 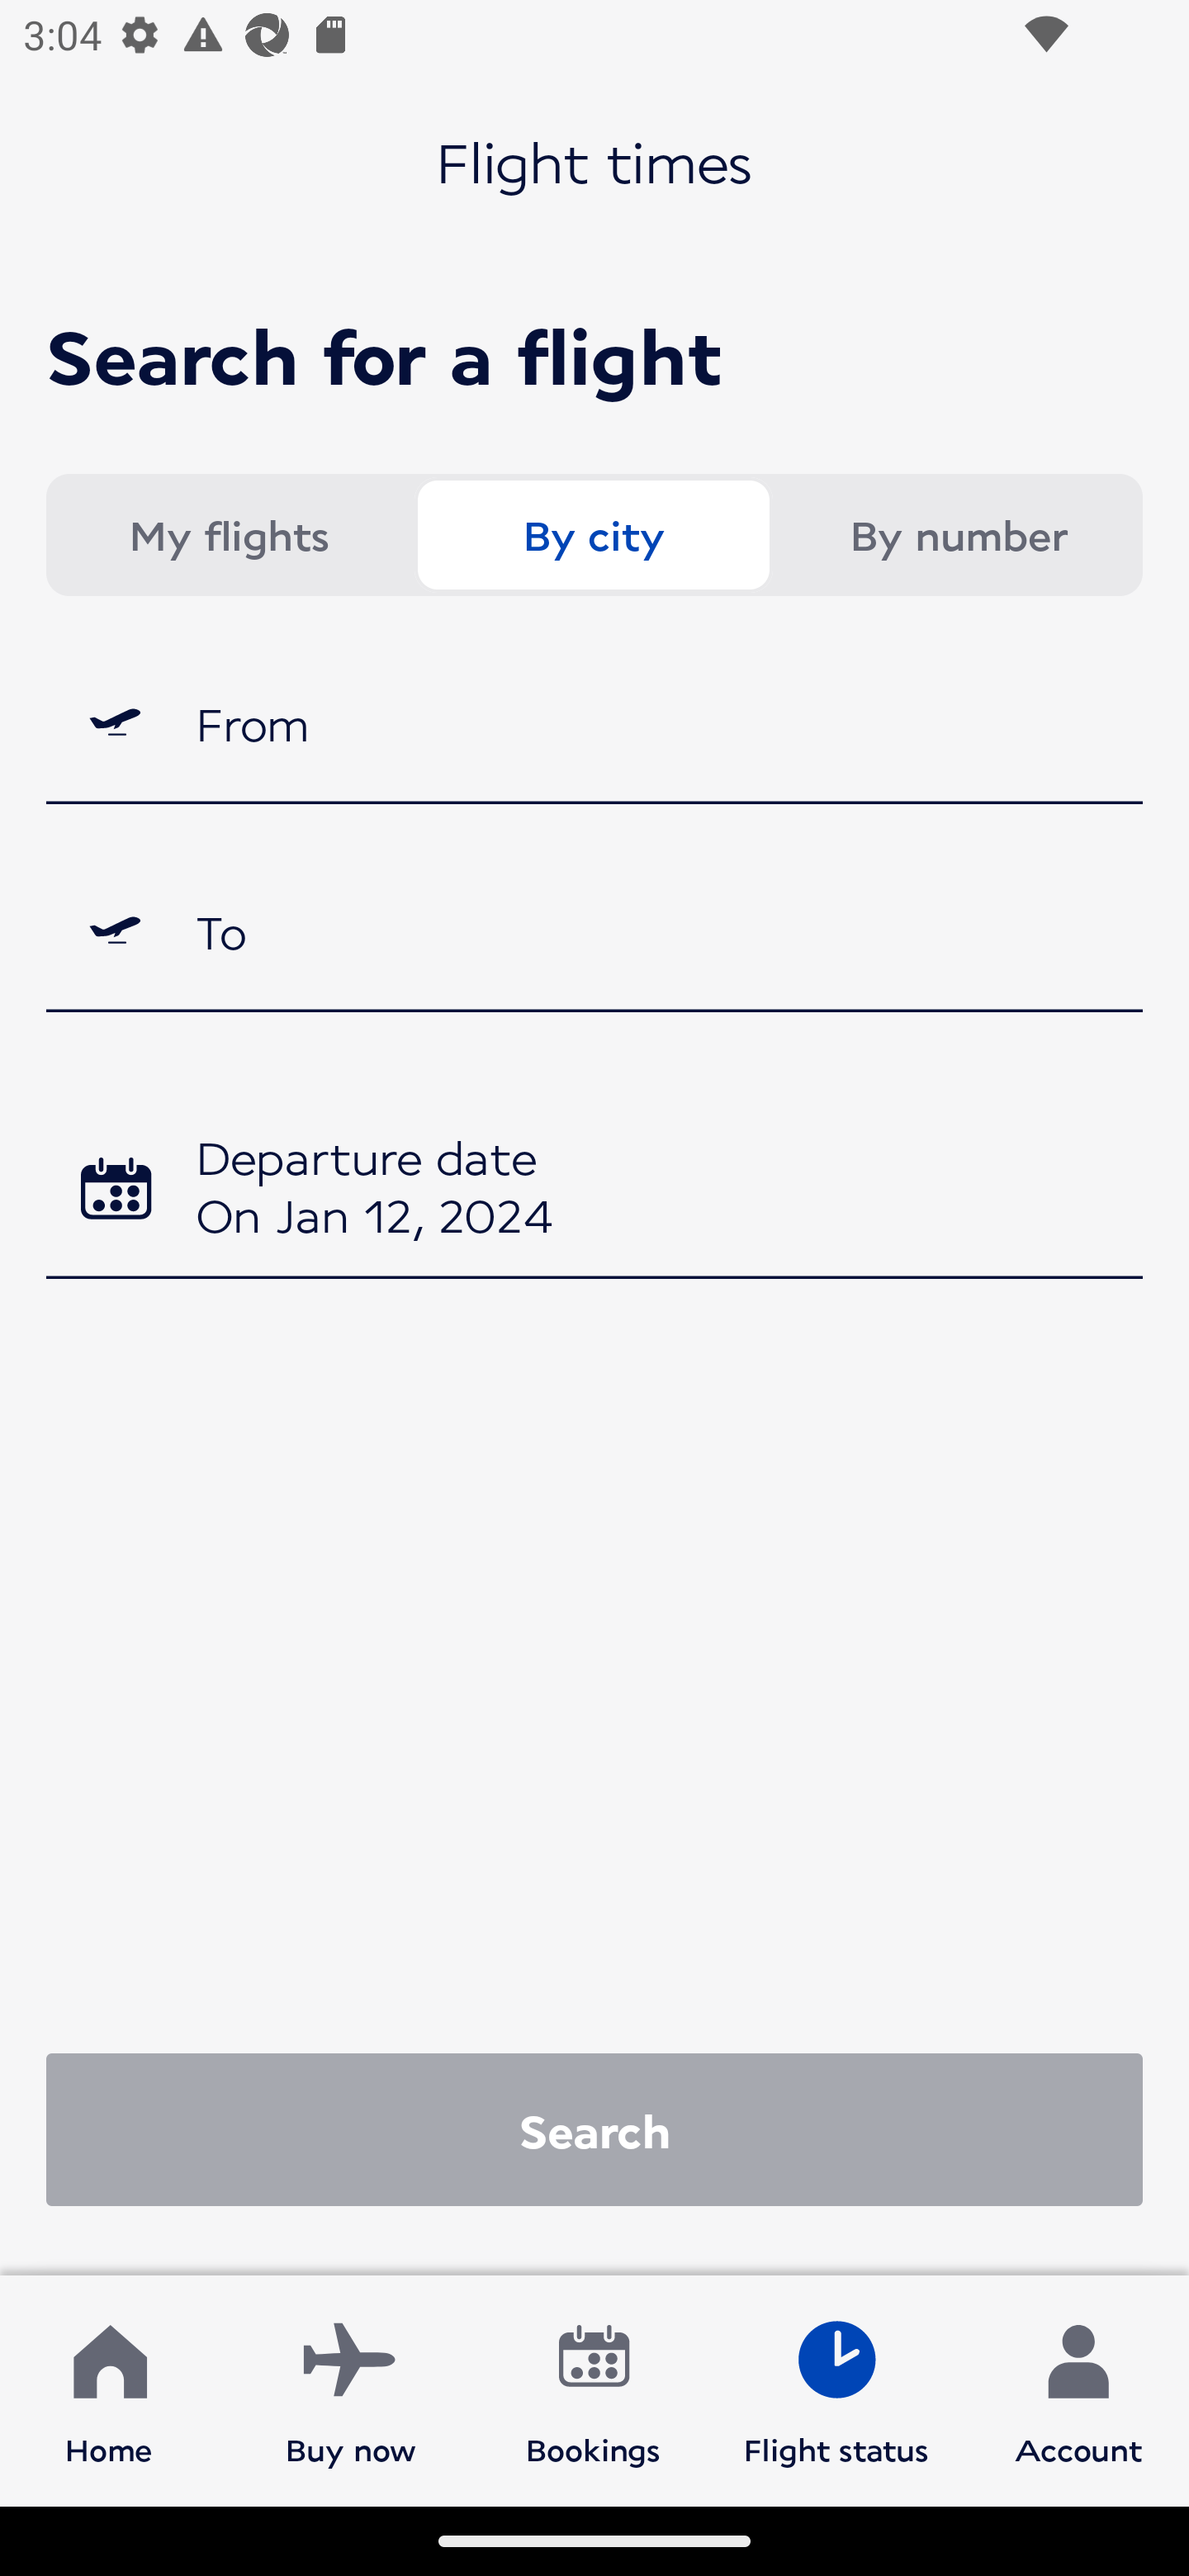 What do you see at coordinates (593, 535) in the screenshot?
I see `By city` at bounding box center [593, 535].